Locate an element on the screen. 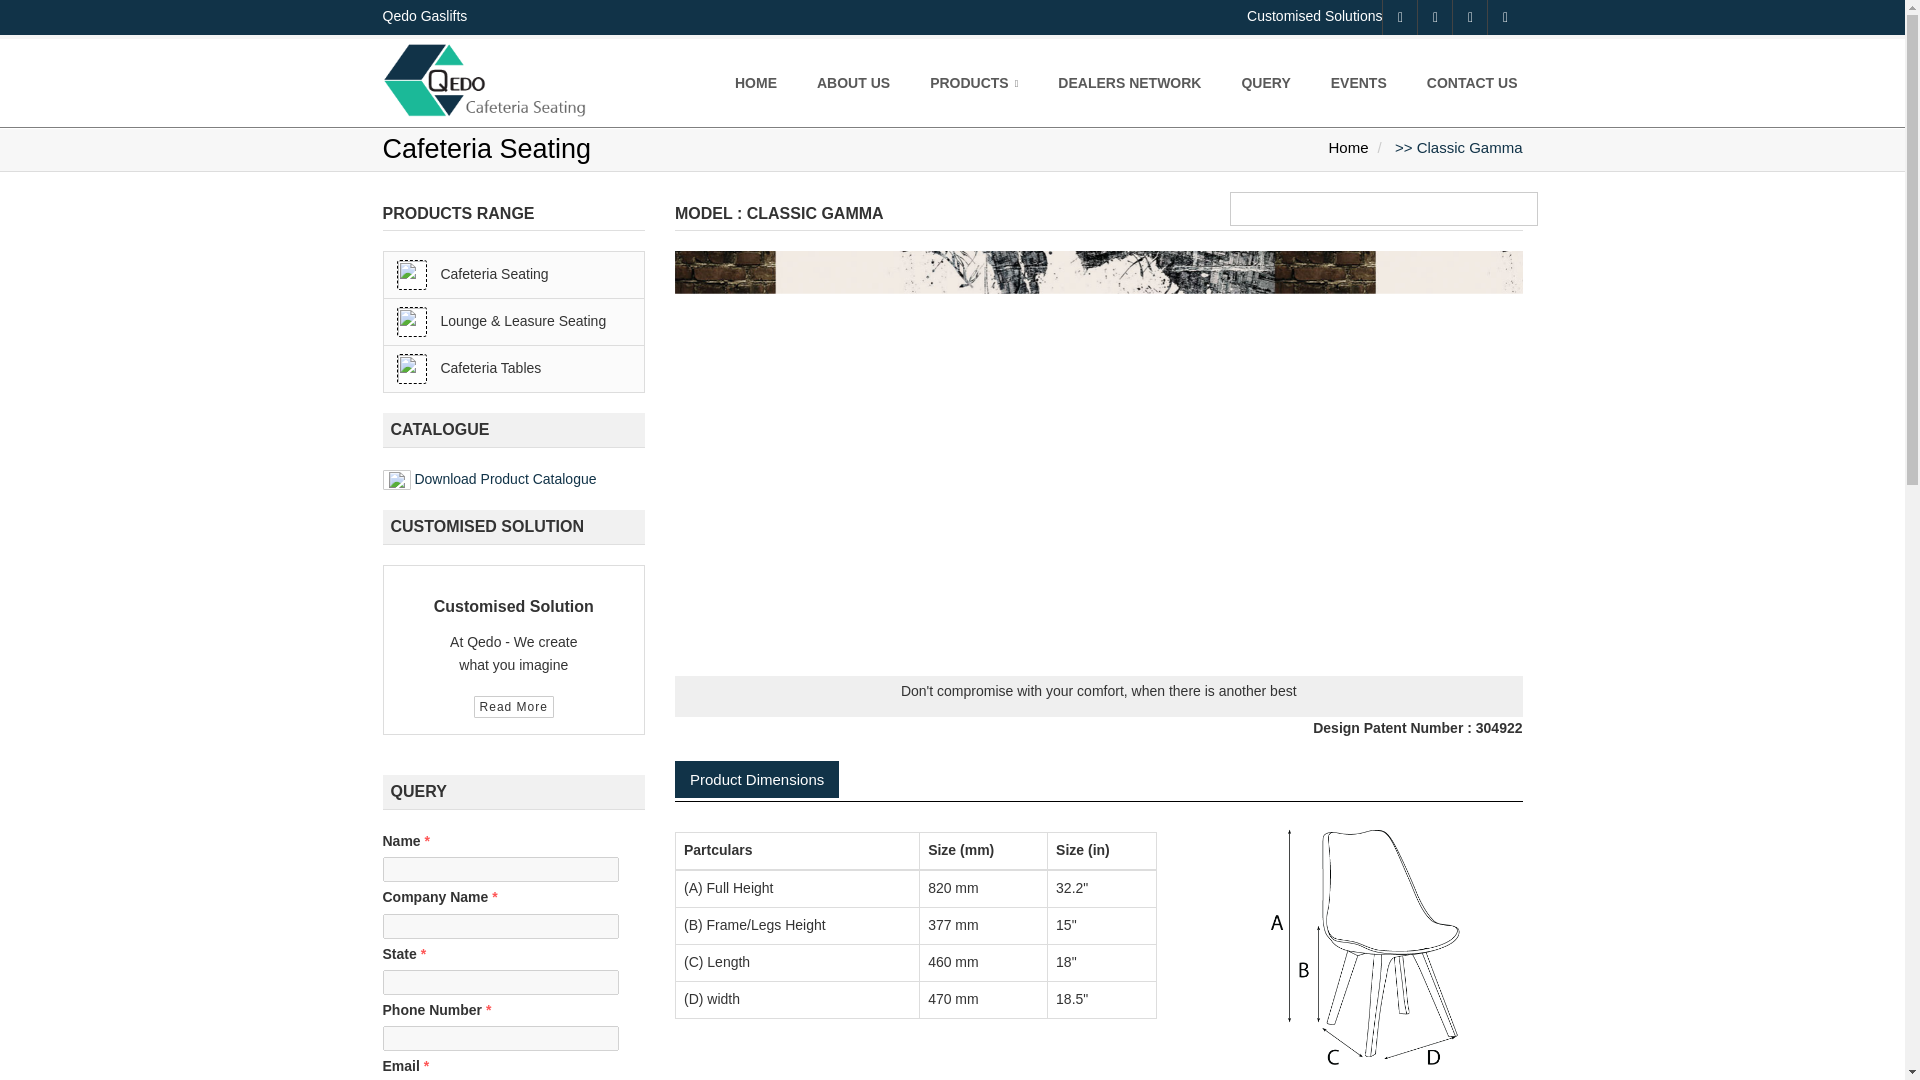  EVENTS is located at coordinates (1359, 76).